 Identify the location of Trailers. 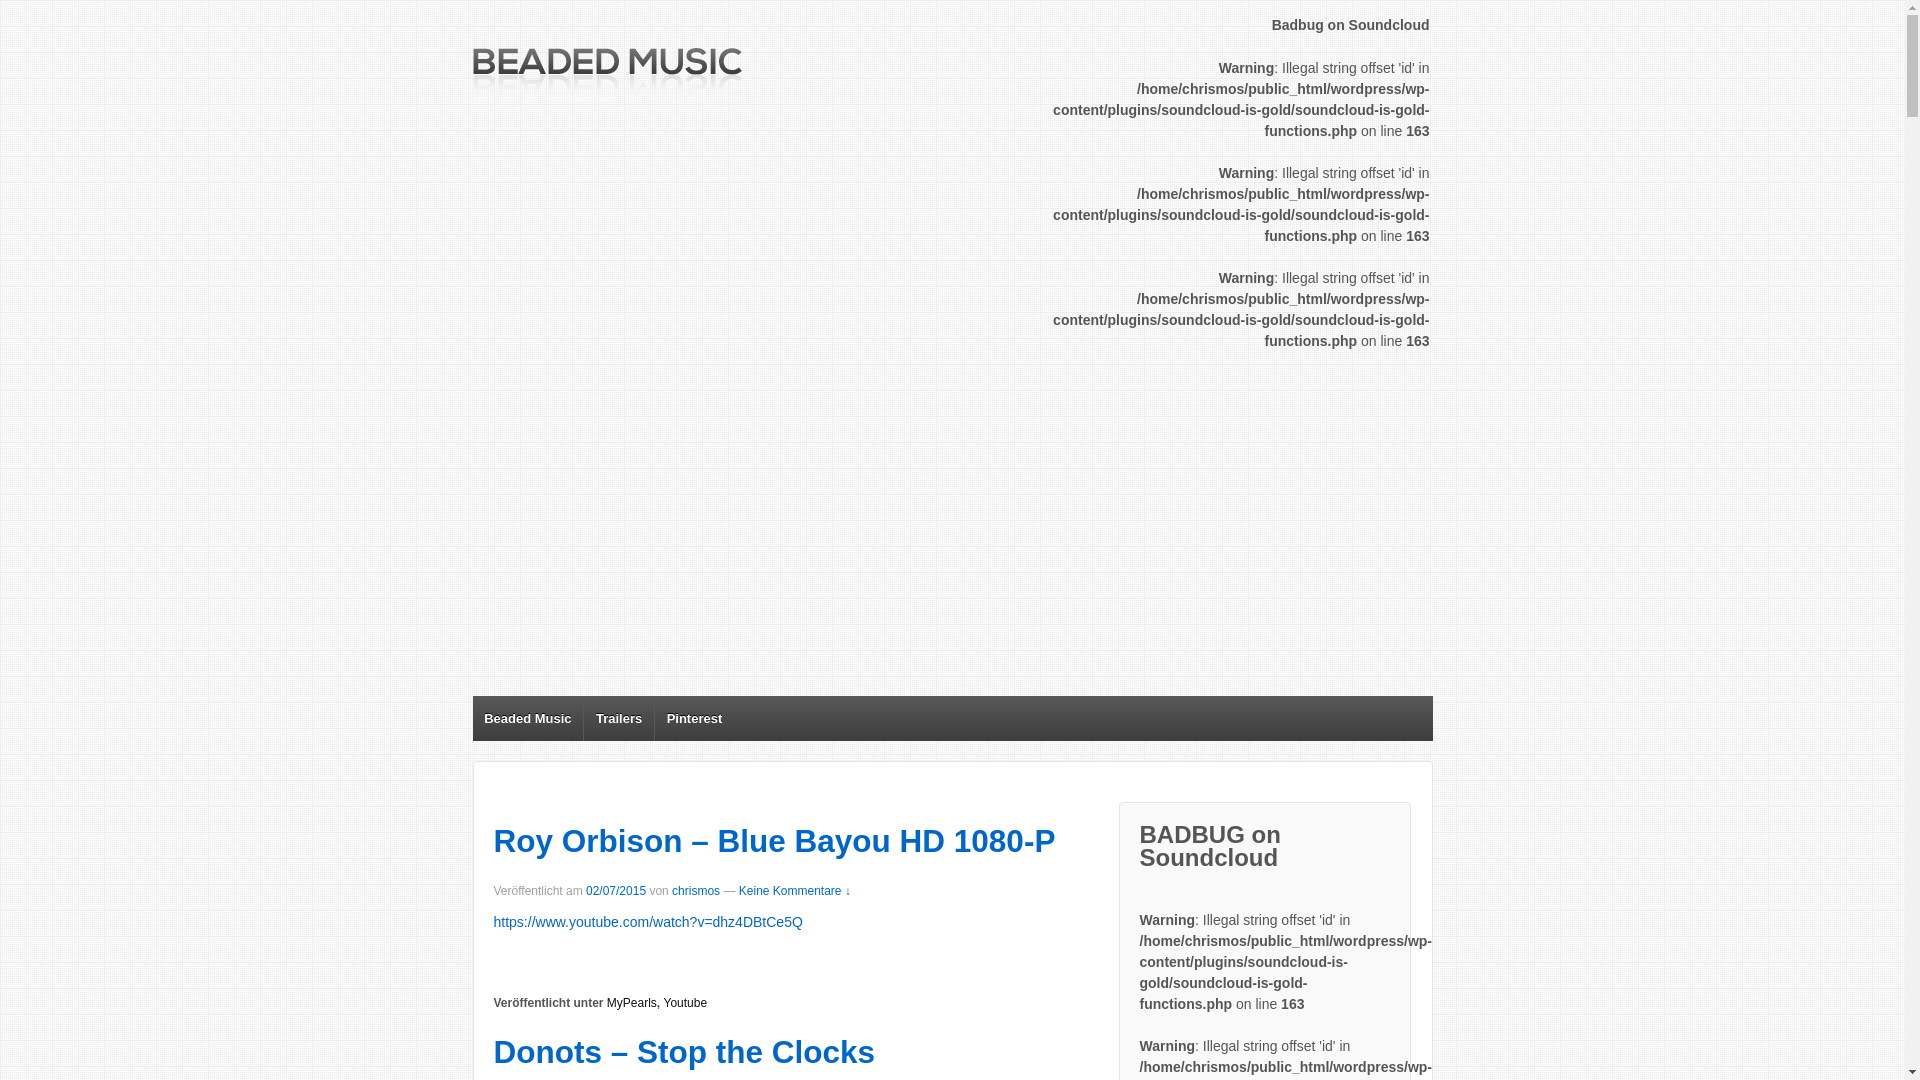
(618, 718).